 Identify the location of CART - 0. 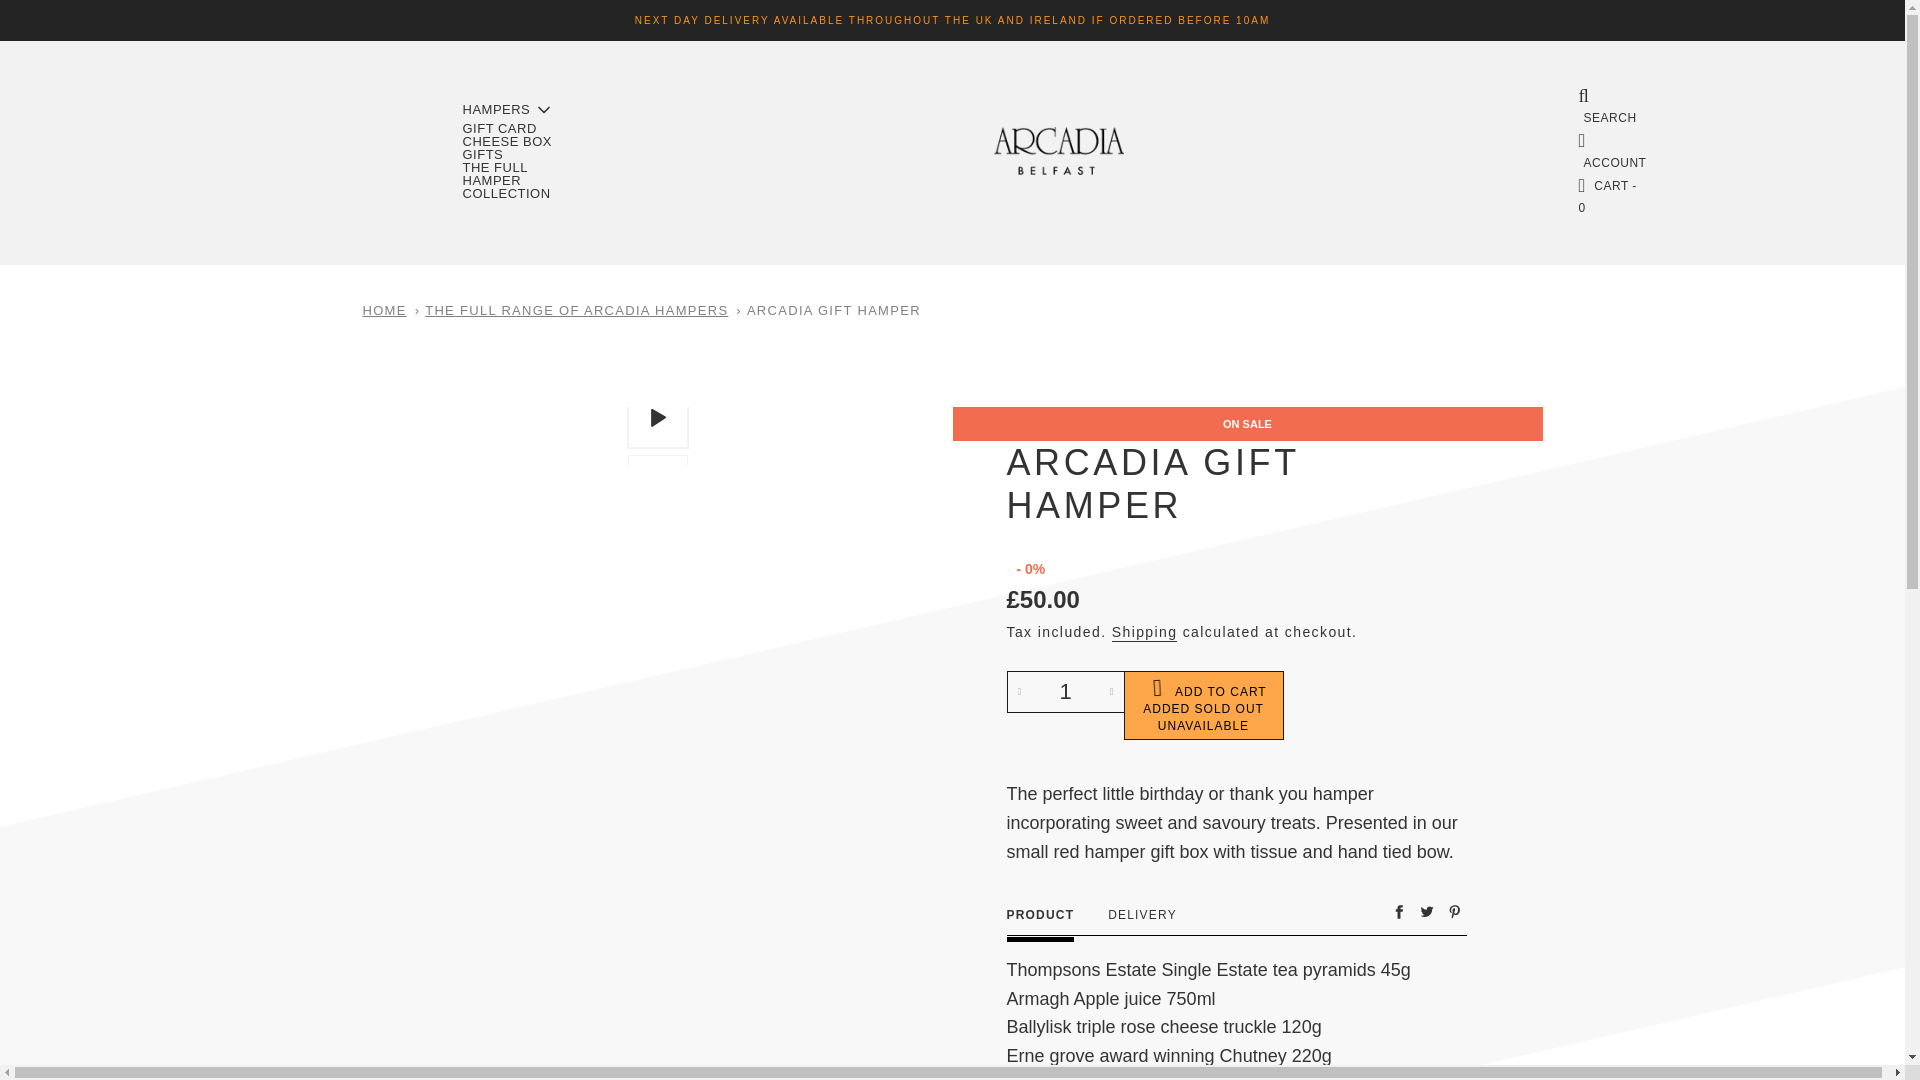
(1612, 196).